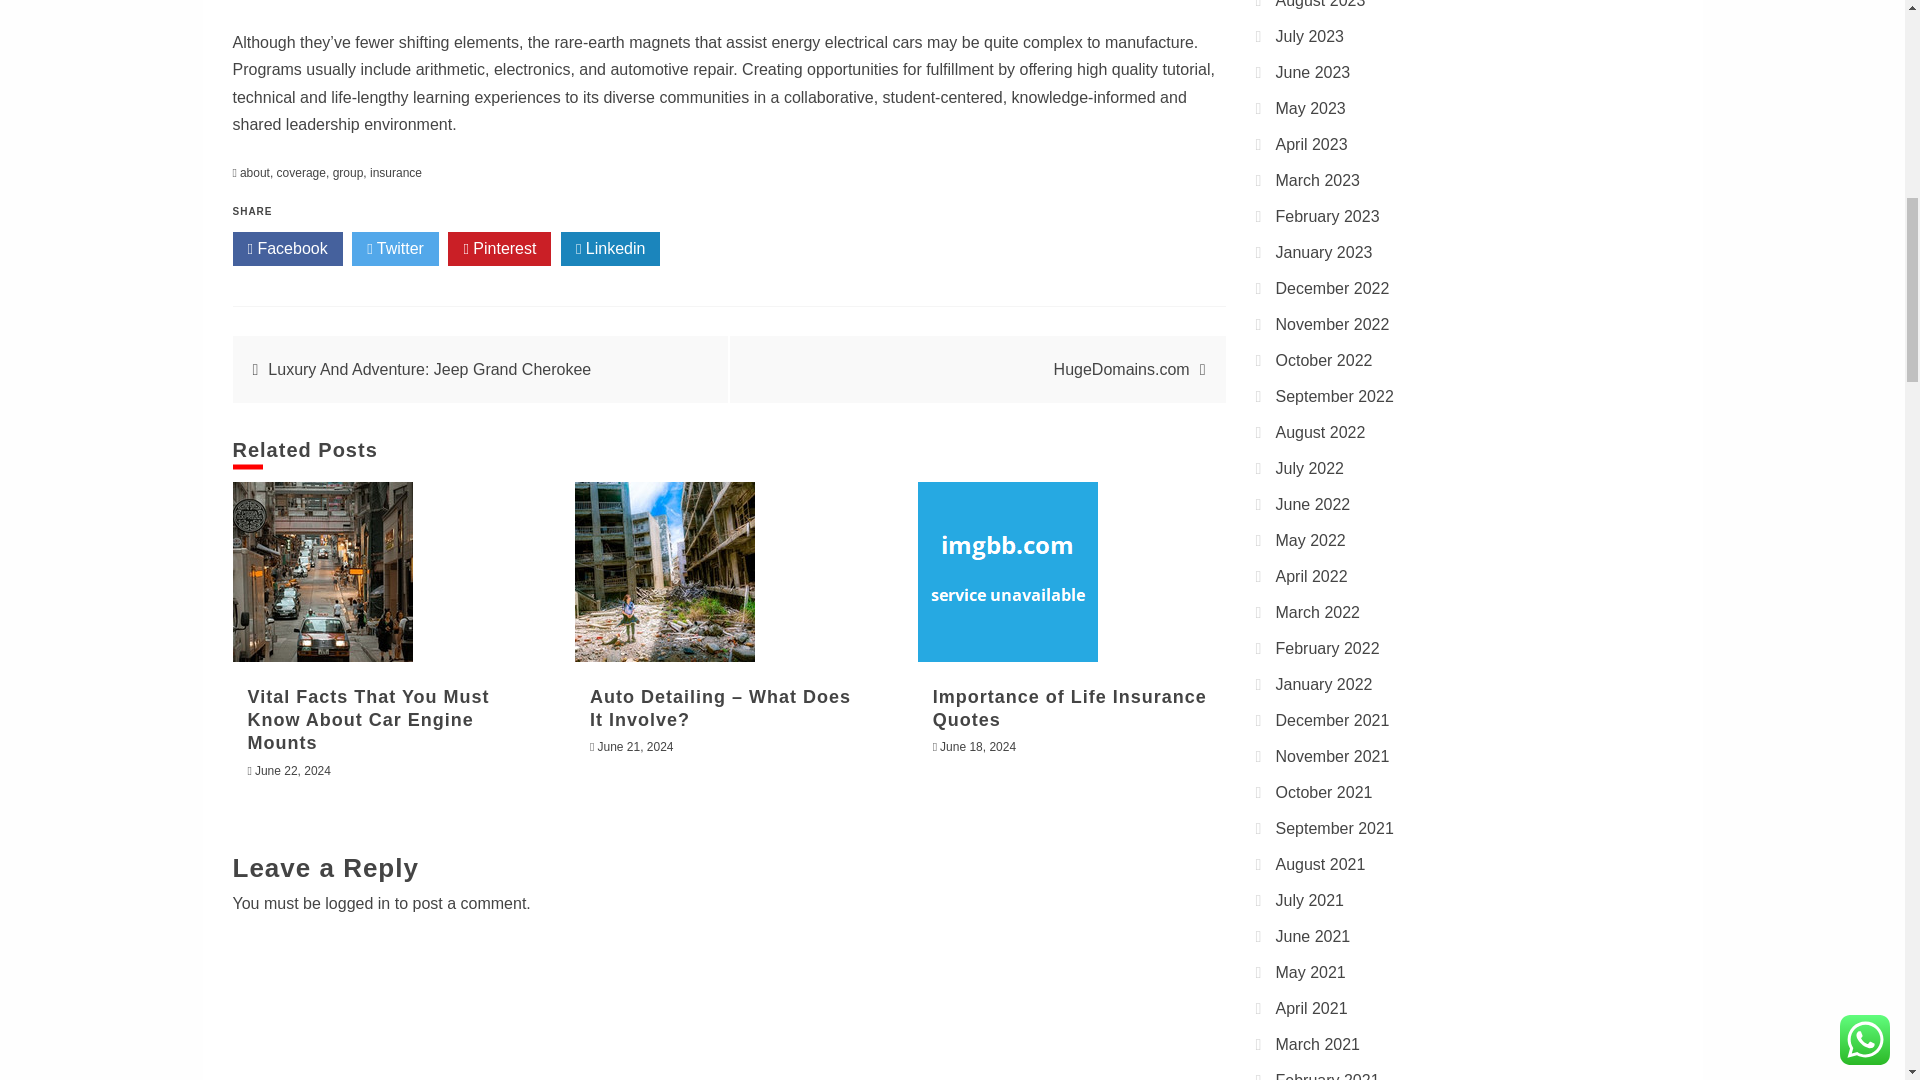 The height and width of the screenshot is (1080, 1920). I want to click on insurance, so click(396, 173).